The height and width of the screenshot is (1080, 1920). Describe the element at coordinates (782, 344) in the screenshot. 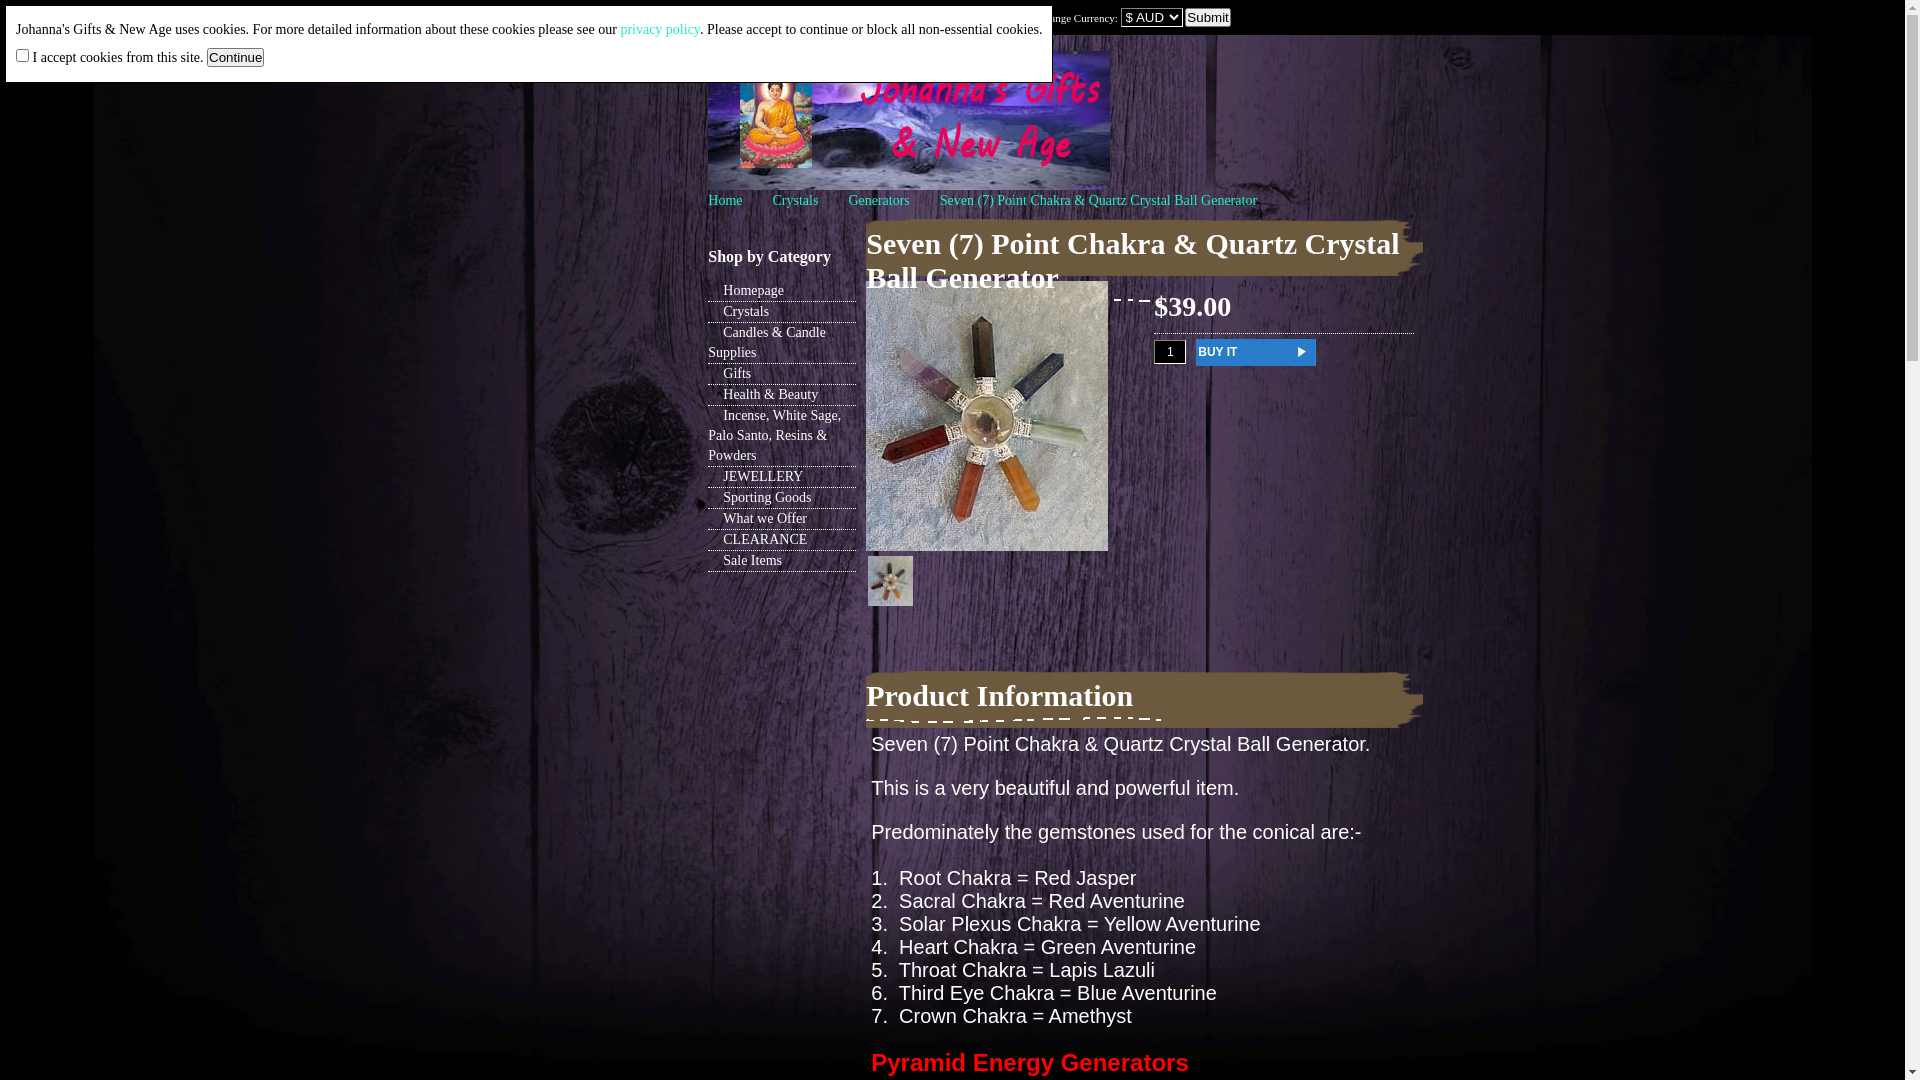

I see `Candles & Candle Supplies` at that location.